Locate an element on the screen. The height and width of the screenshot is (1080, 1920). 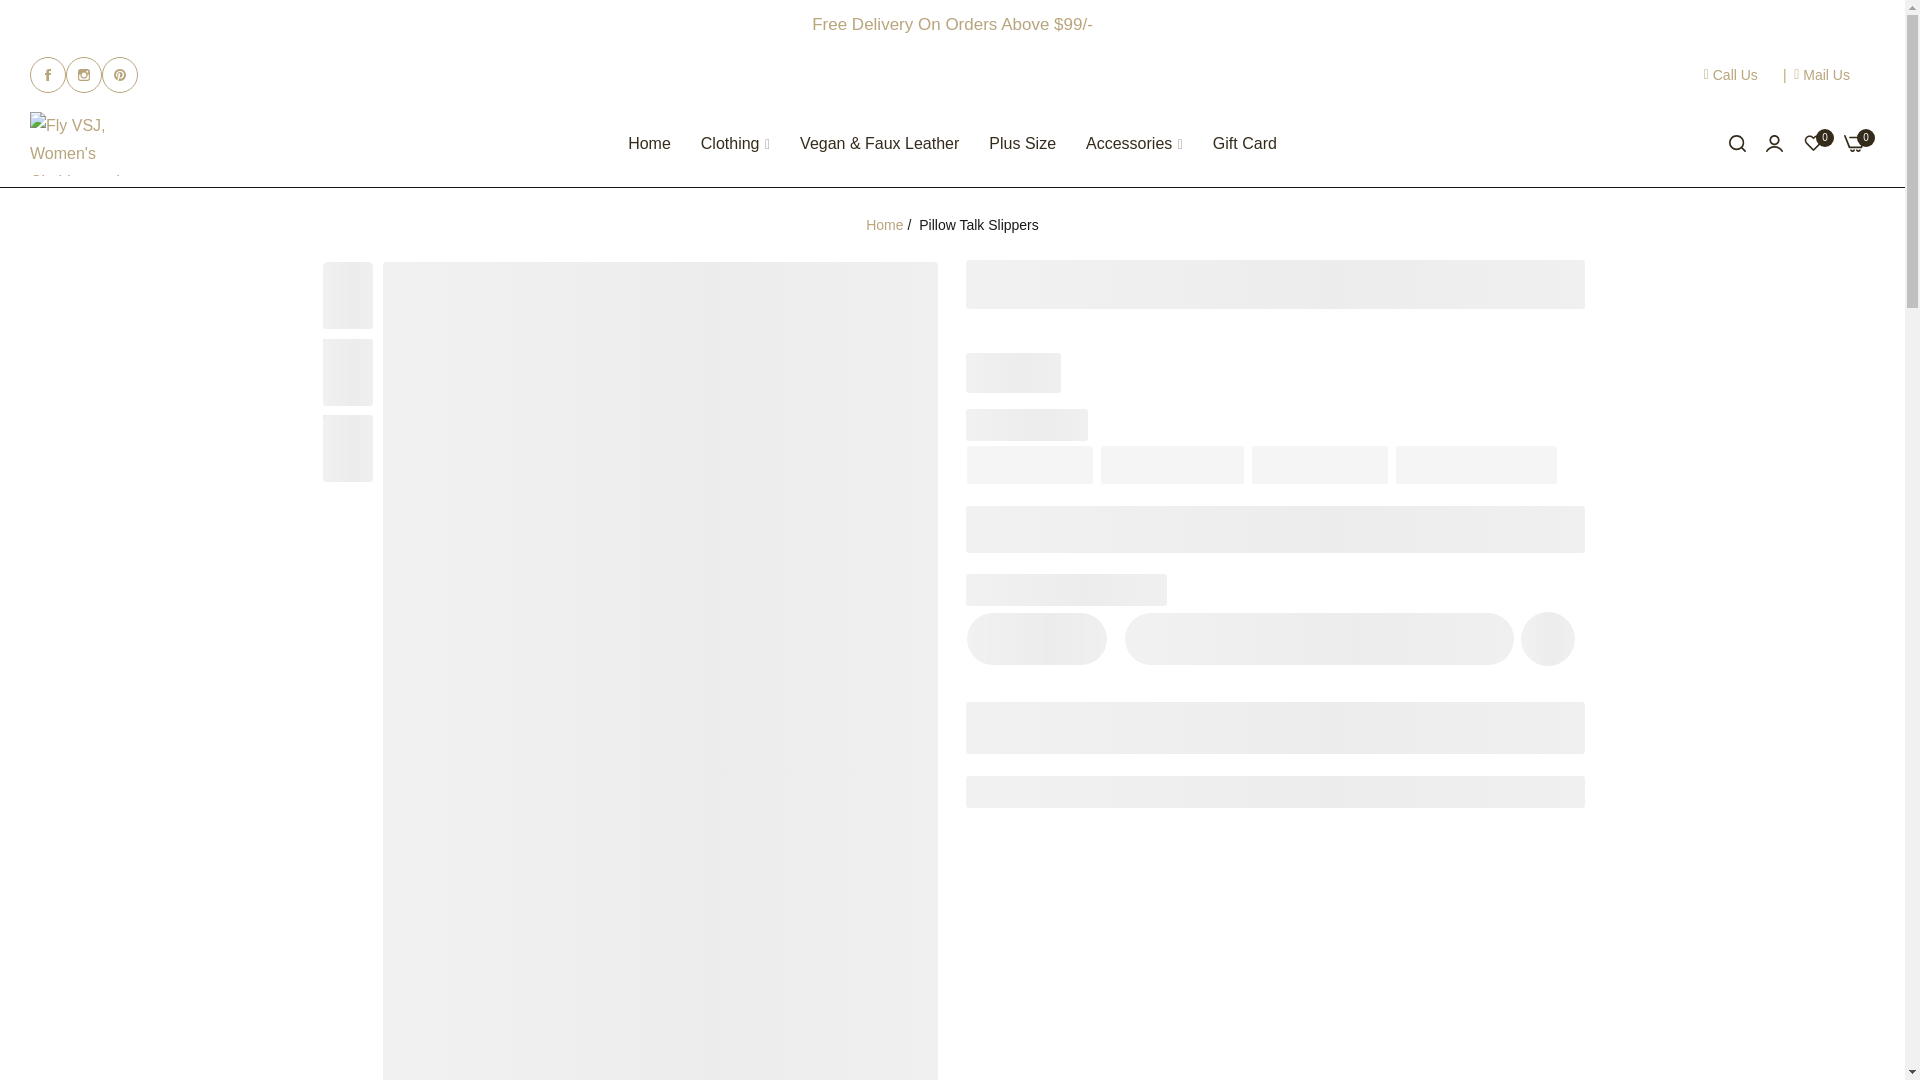
 Call Us is located at coordinates (1731, 75).